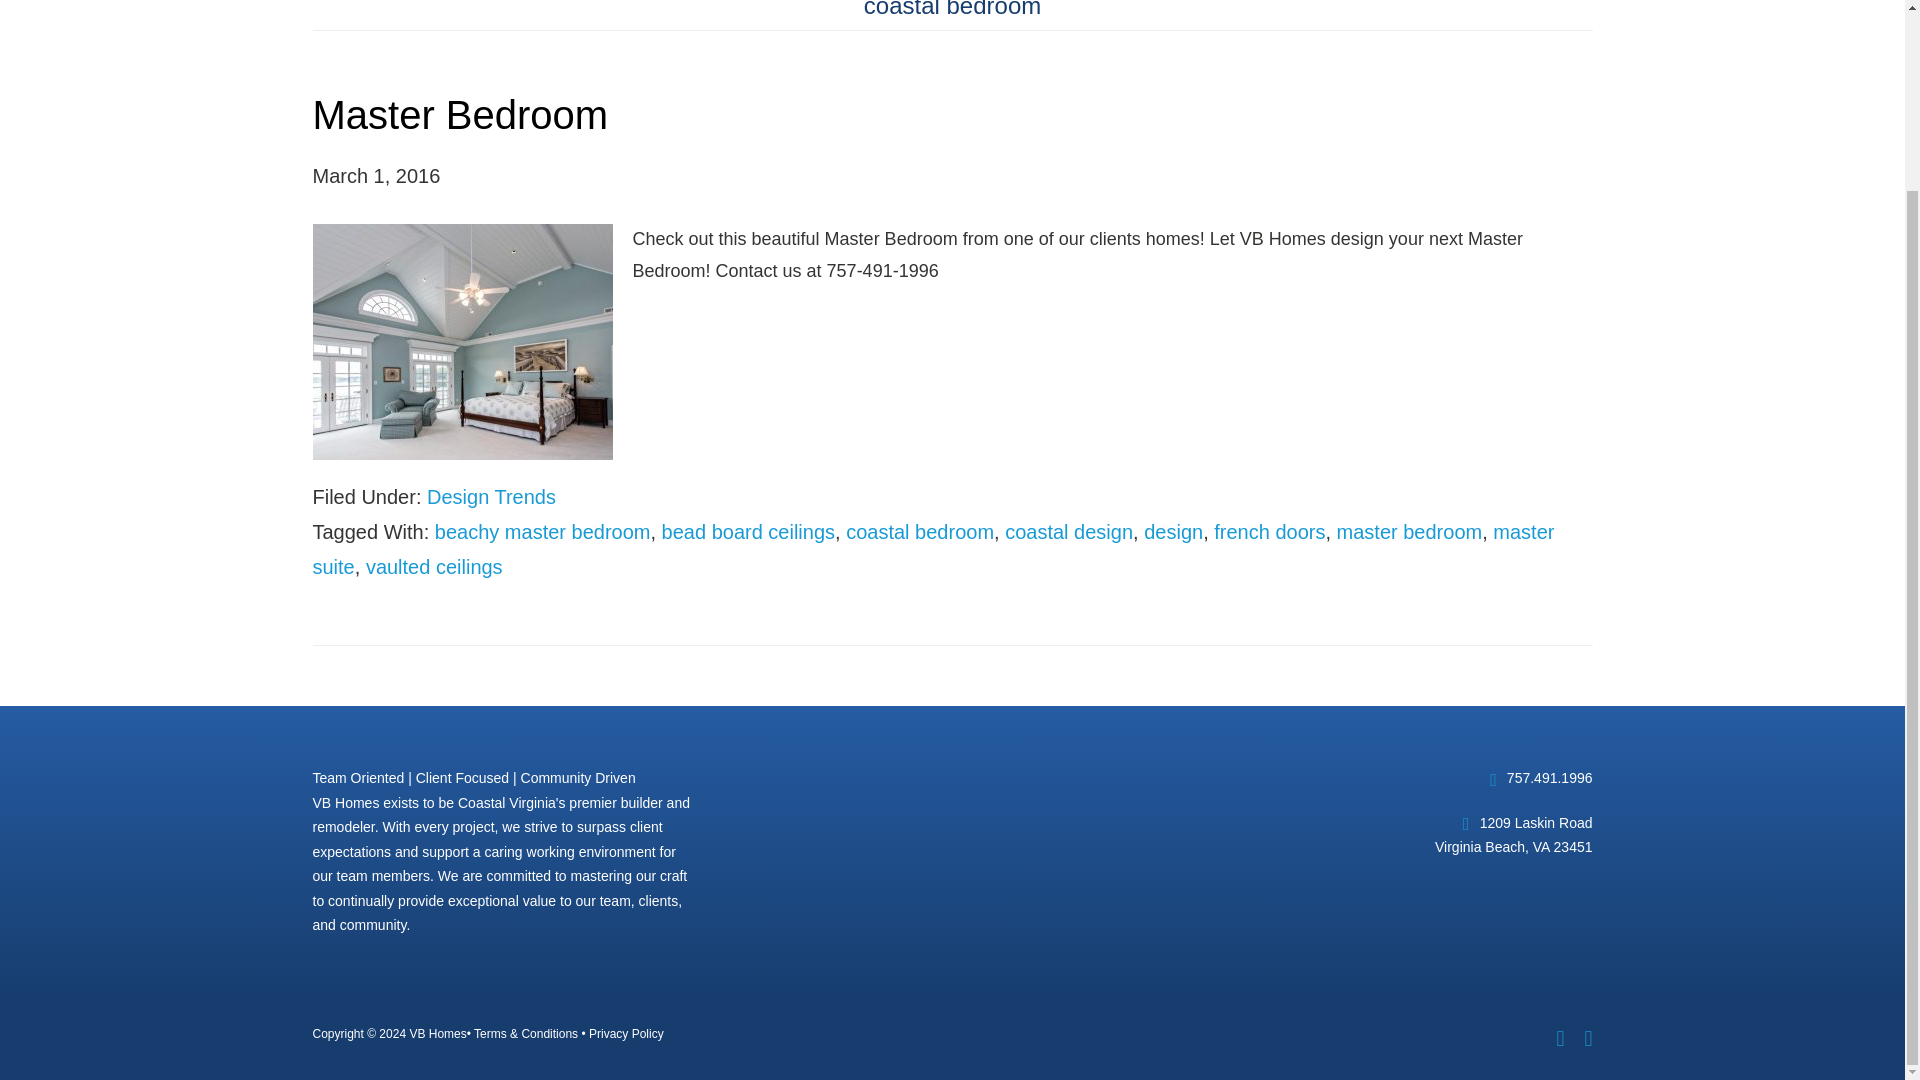  What do you see at coordinates (1268, 532) in the screenshot?
I see `french doors` at bounding box center [1268, 532].